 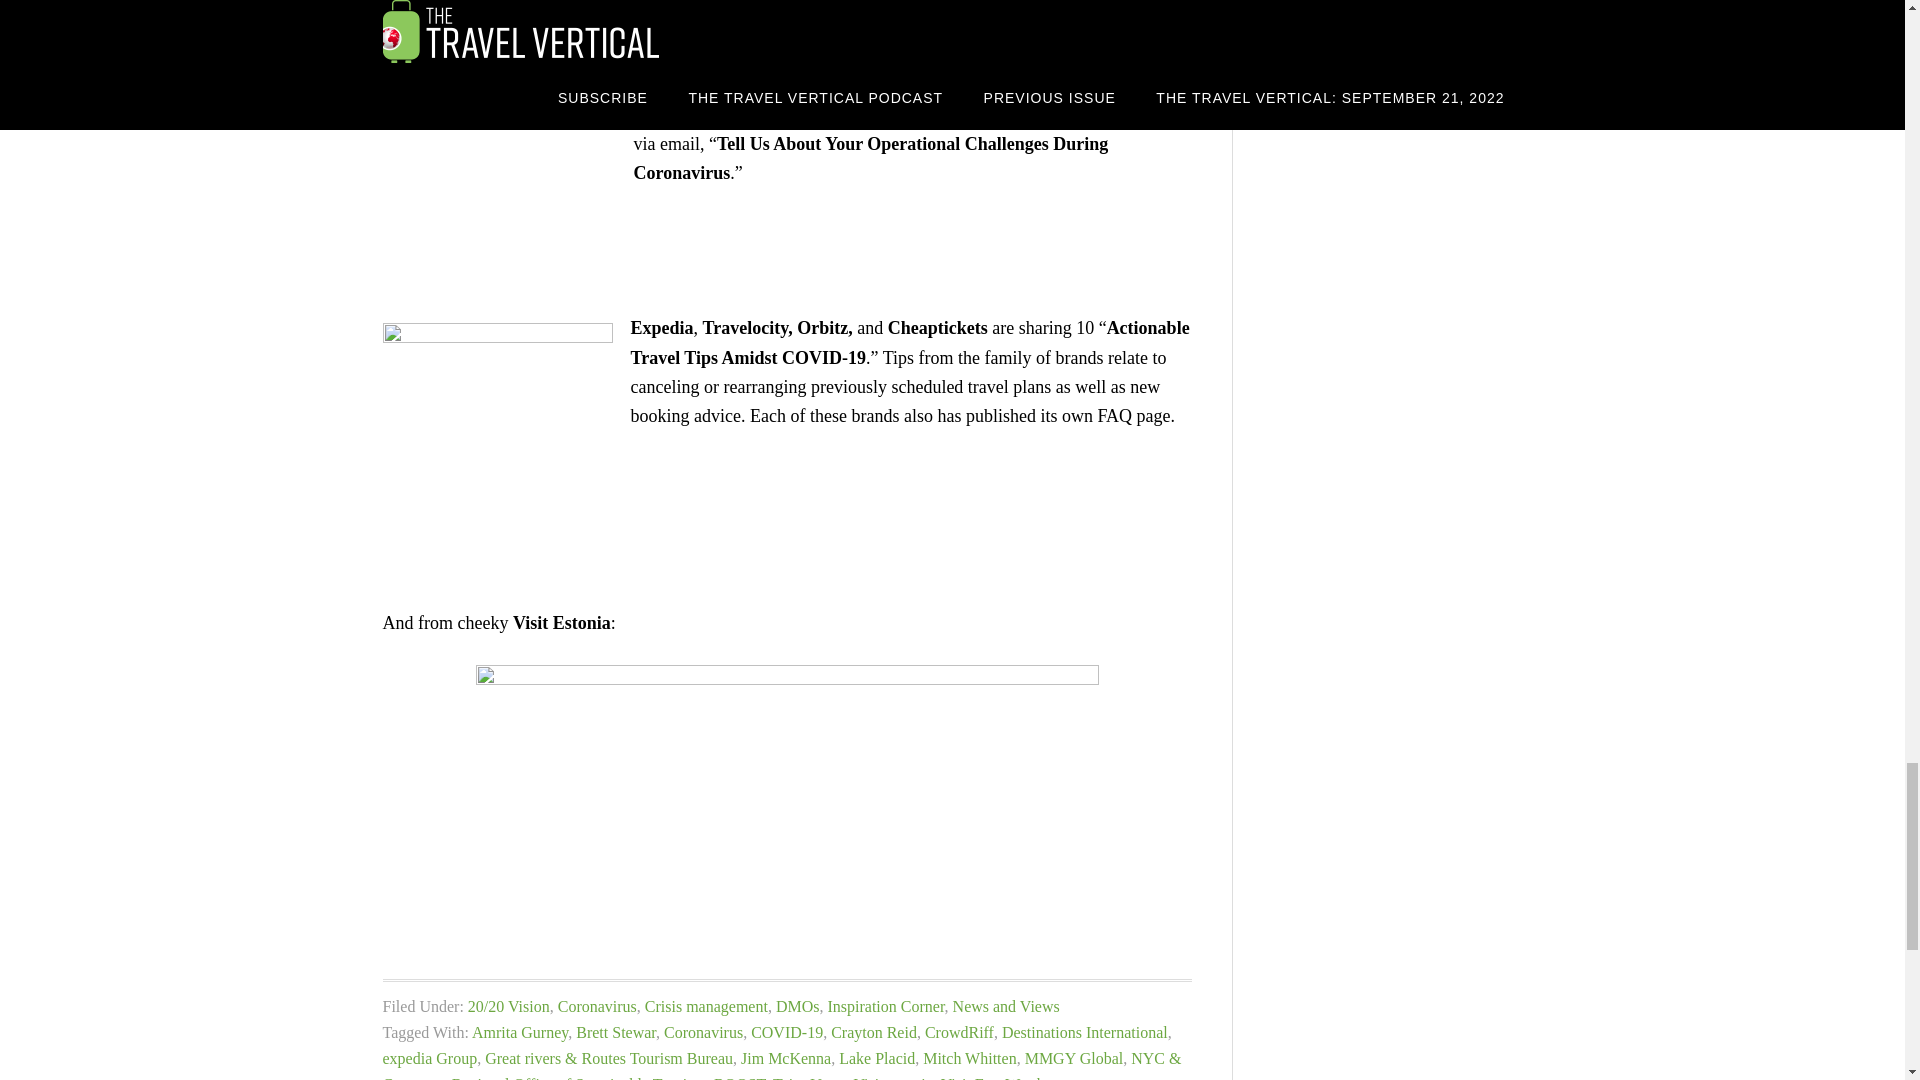 What do you see at coordinates (578, 1078) in the screenshot?
I see `Regional Office of Sustainable Tourism` at bounding box center [578, 1078].